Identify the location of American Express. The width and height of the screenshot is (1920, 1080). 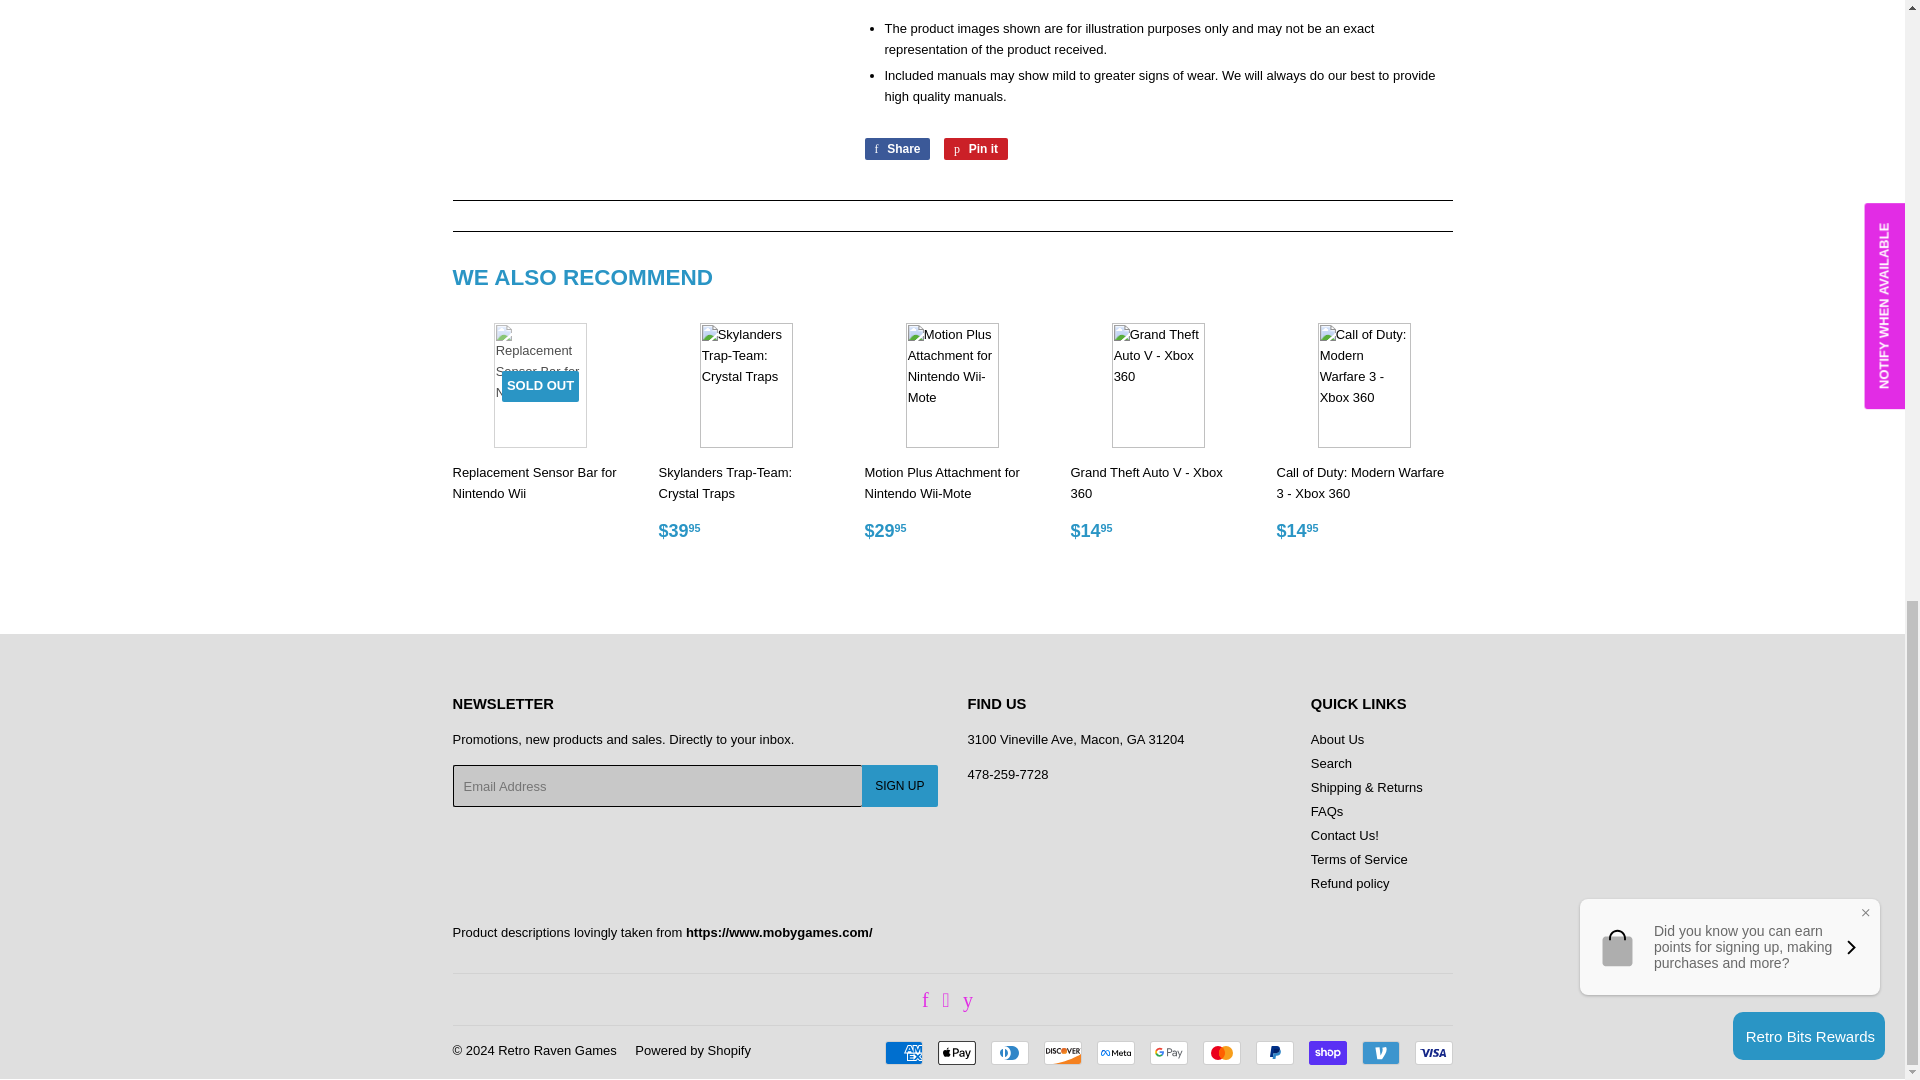
(902, 1052).